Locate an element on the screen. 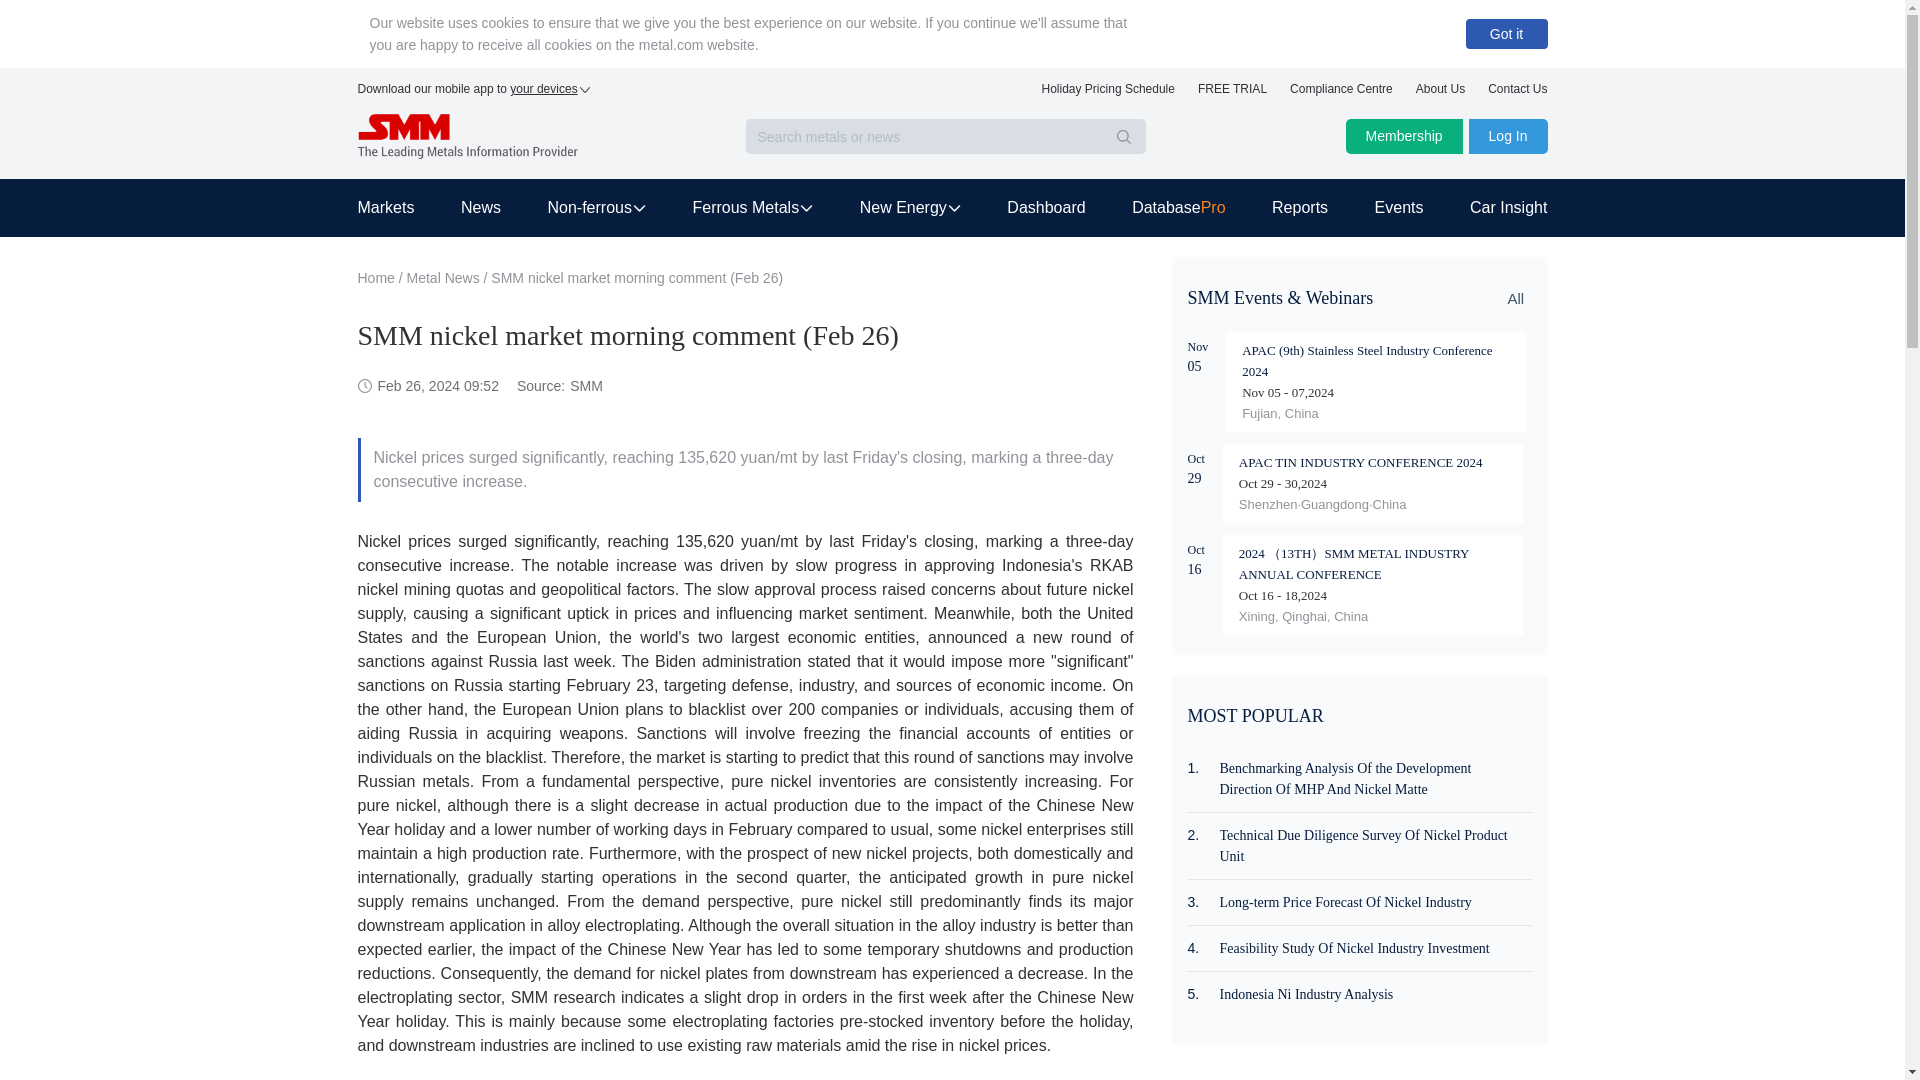 The width and height of the screenshot is (1920, 1080). Compliance Centre is located at coordinates (1342, 94).